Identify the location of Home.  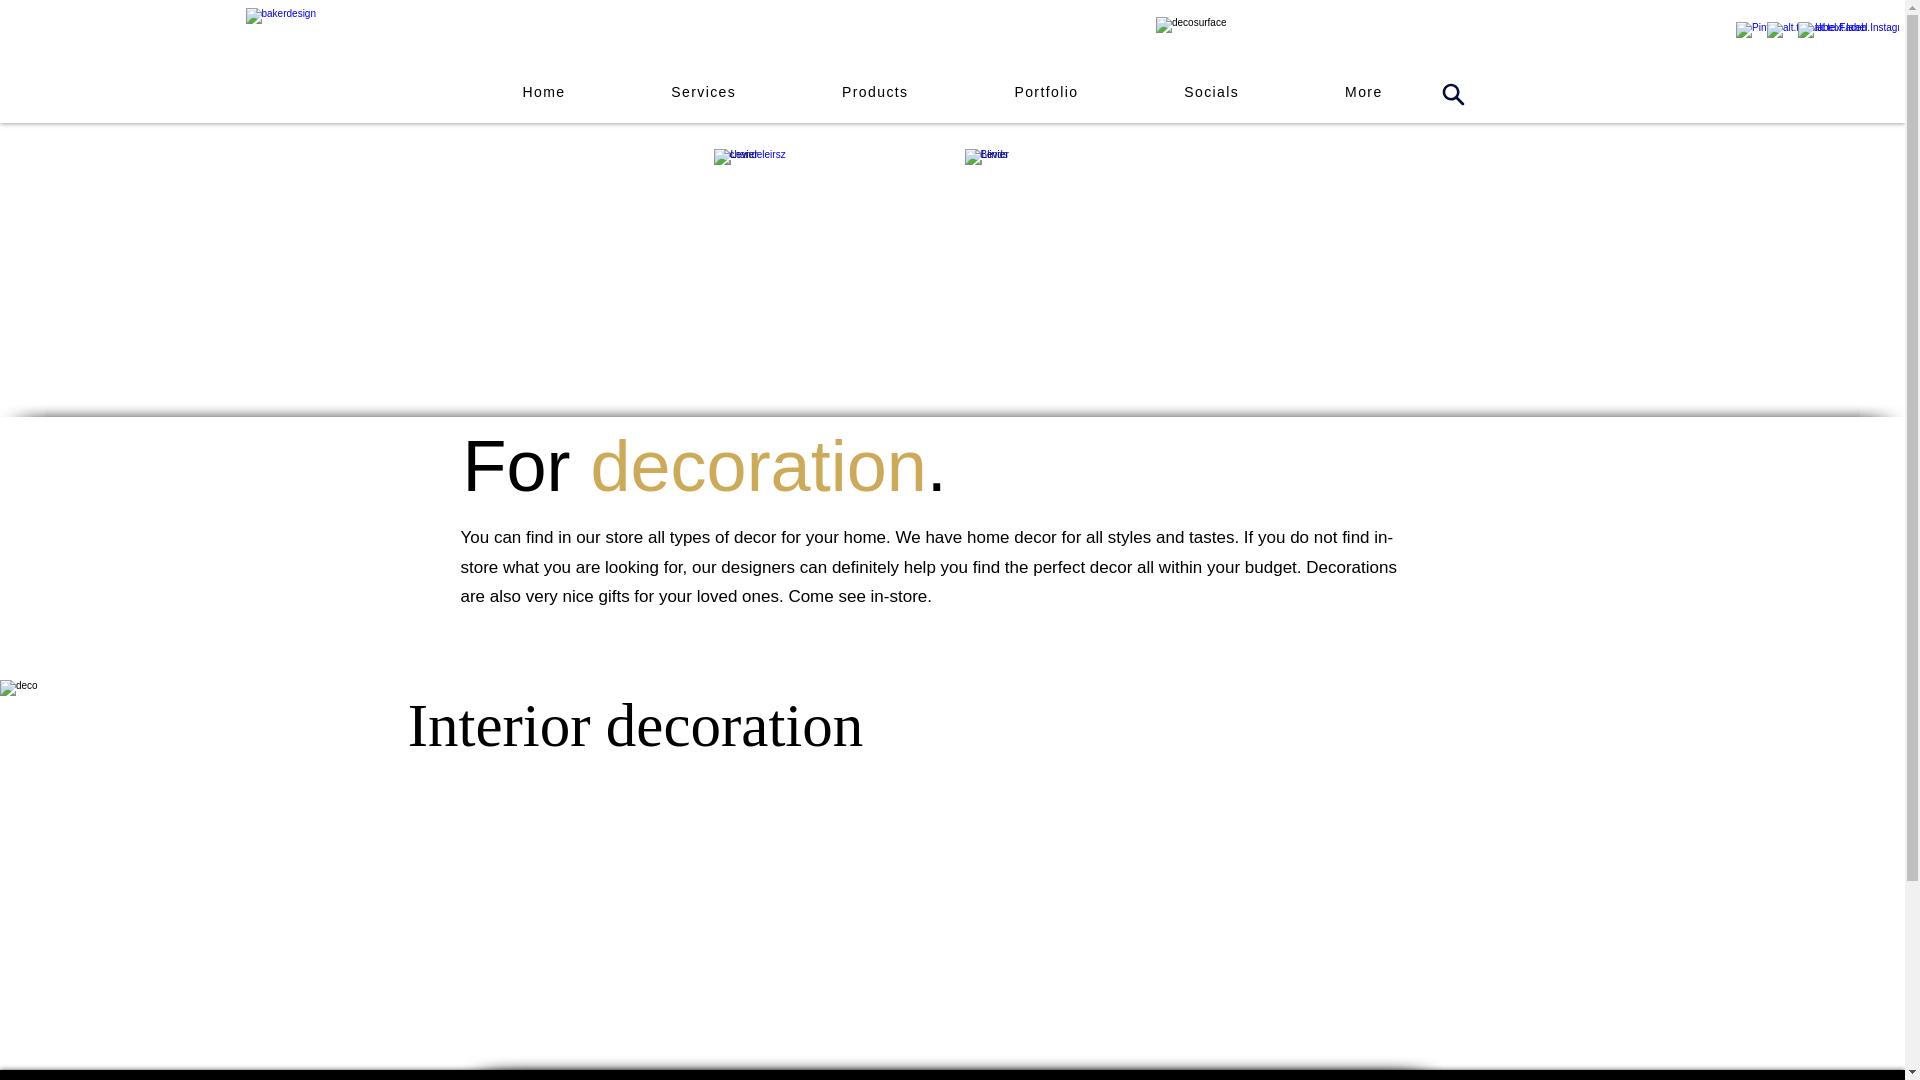
(543, 94).